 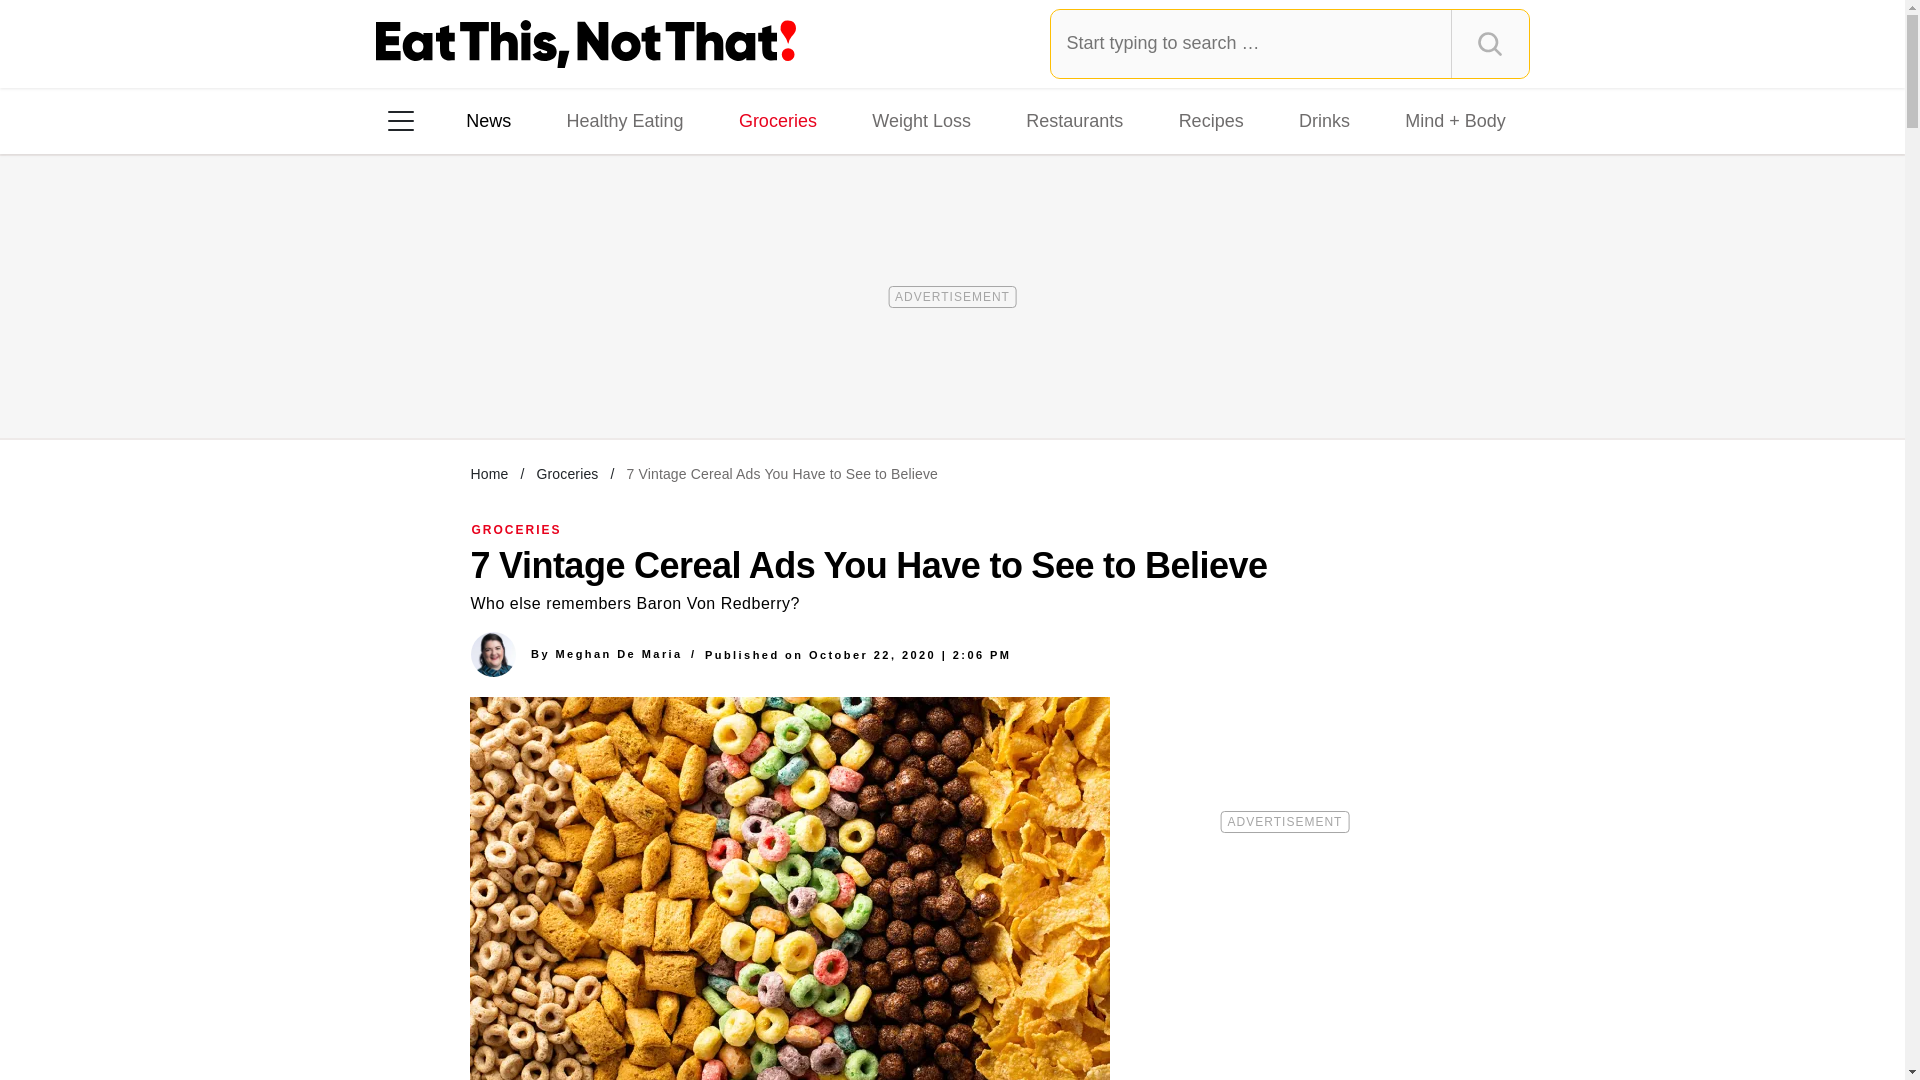 What do you see at coordinates (1290, 43) in the screenshot?
I see `Type and press Enter to search` at bounding box center [1290, 43].